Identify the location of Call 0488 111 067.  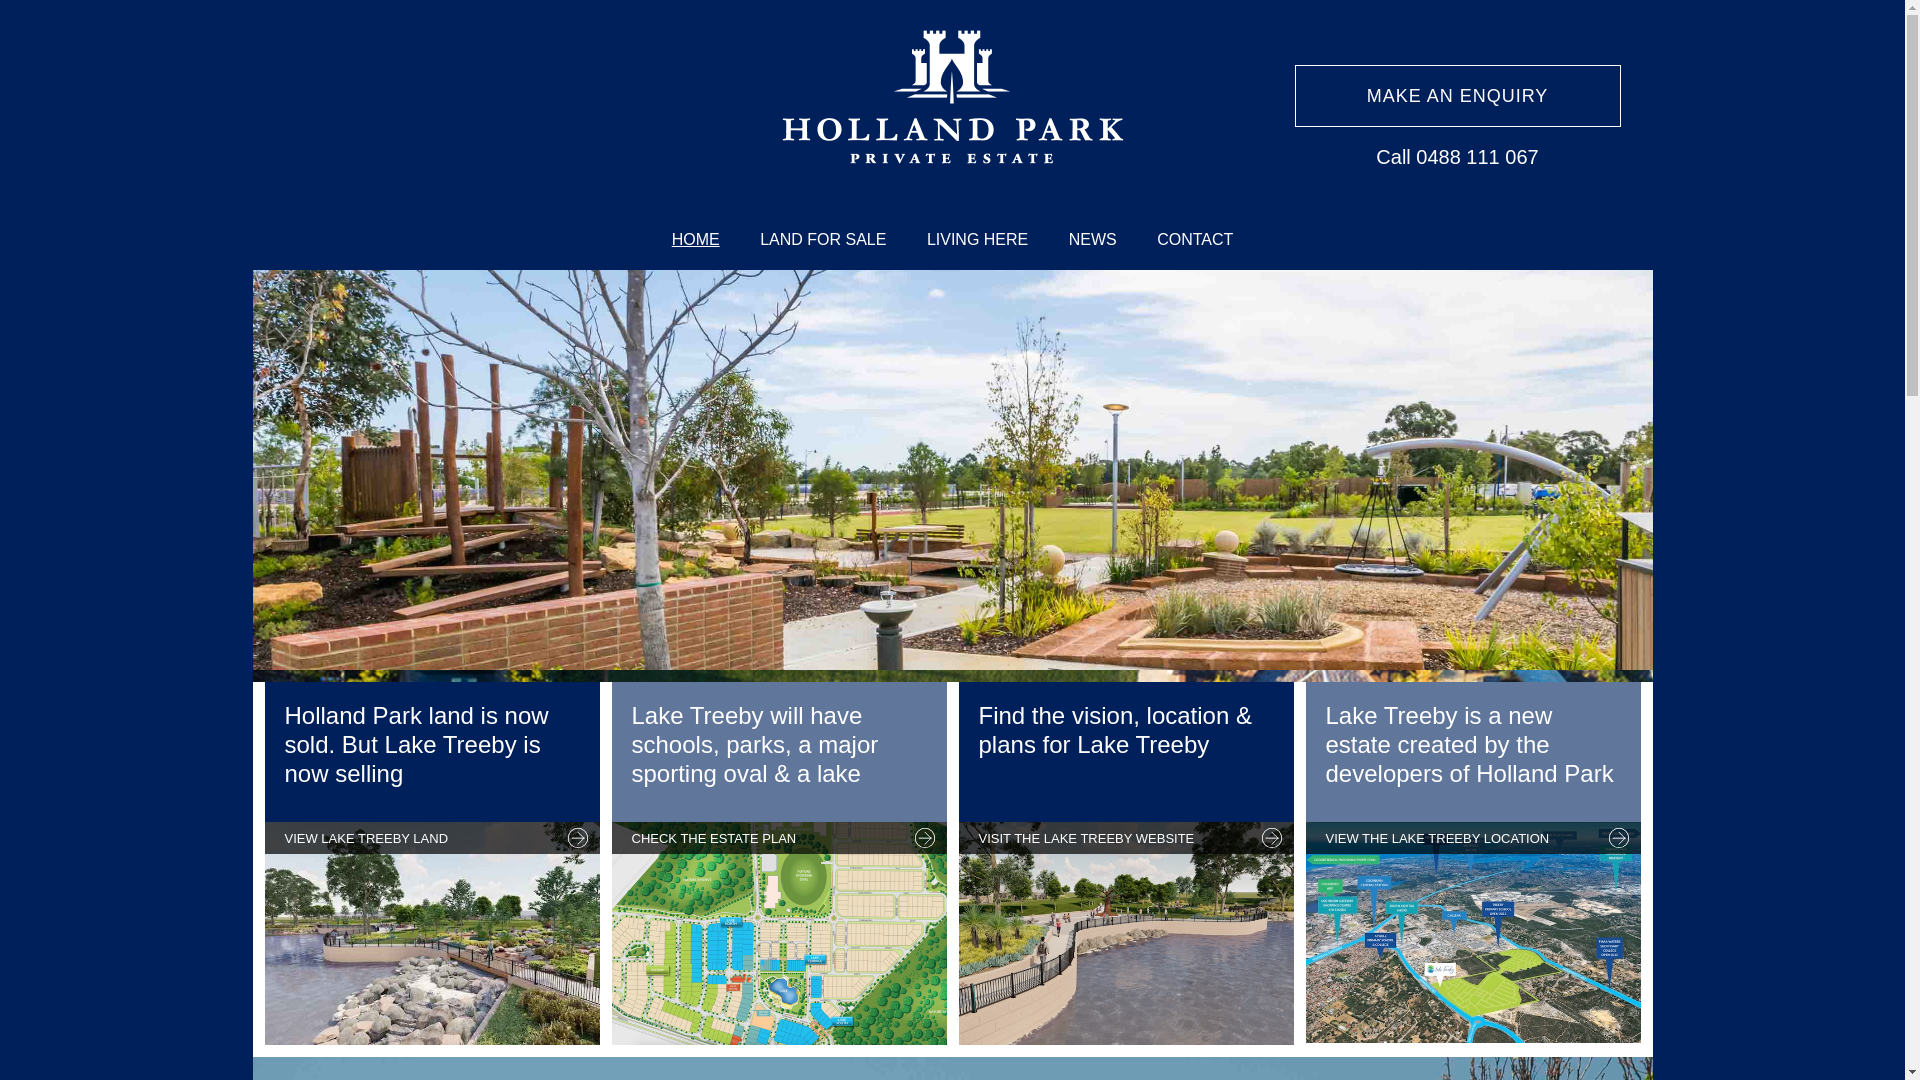
(1457, 156).